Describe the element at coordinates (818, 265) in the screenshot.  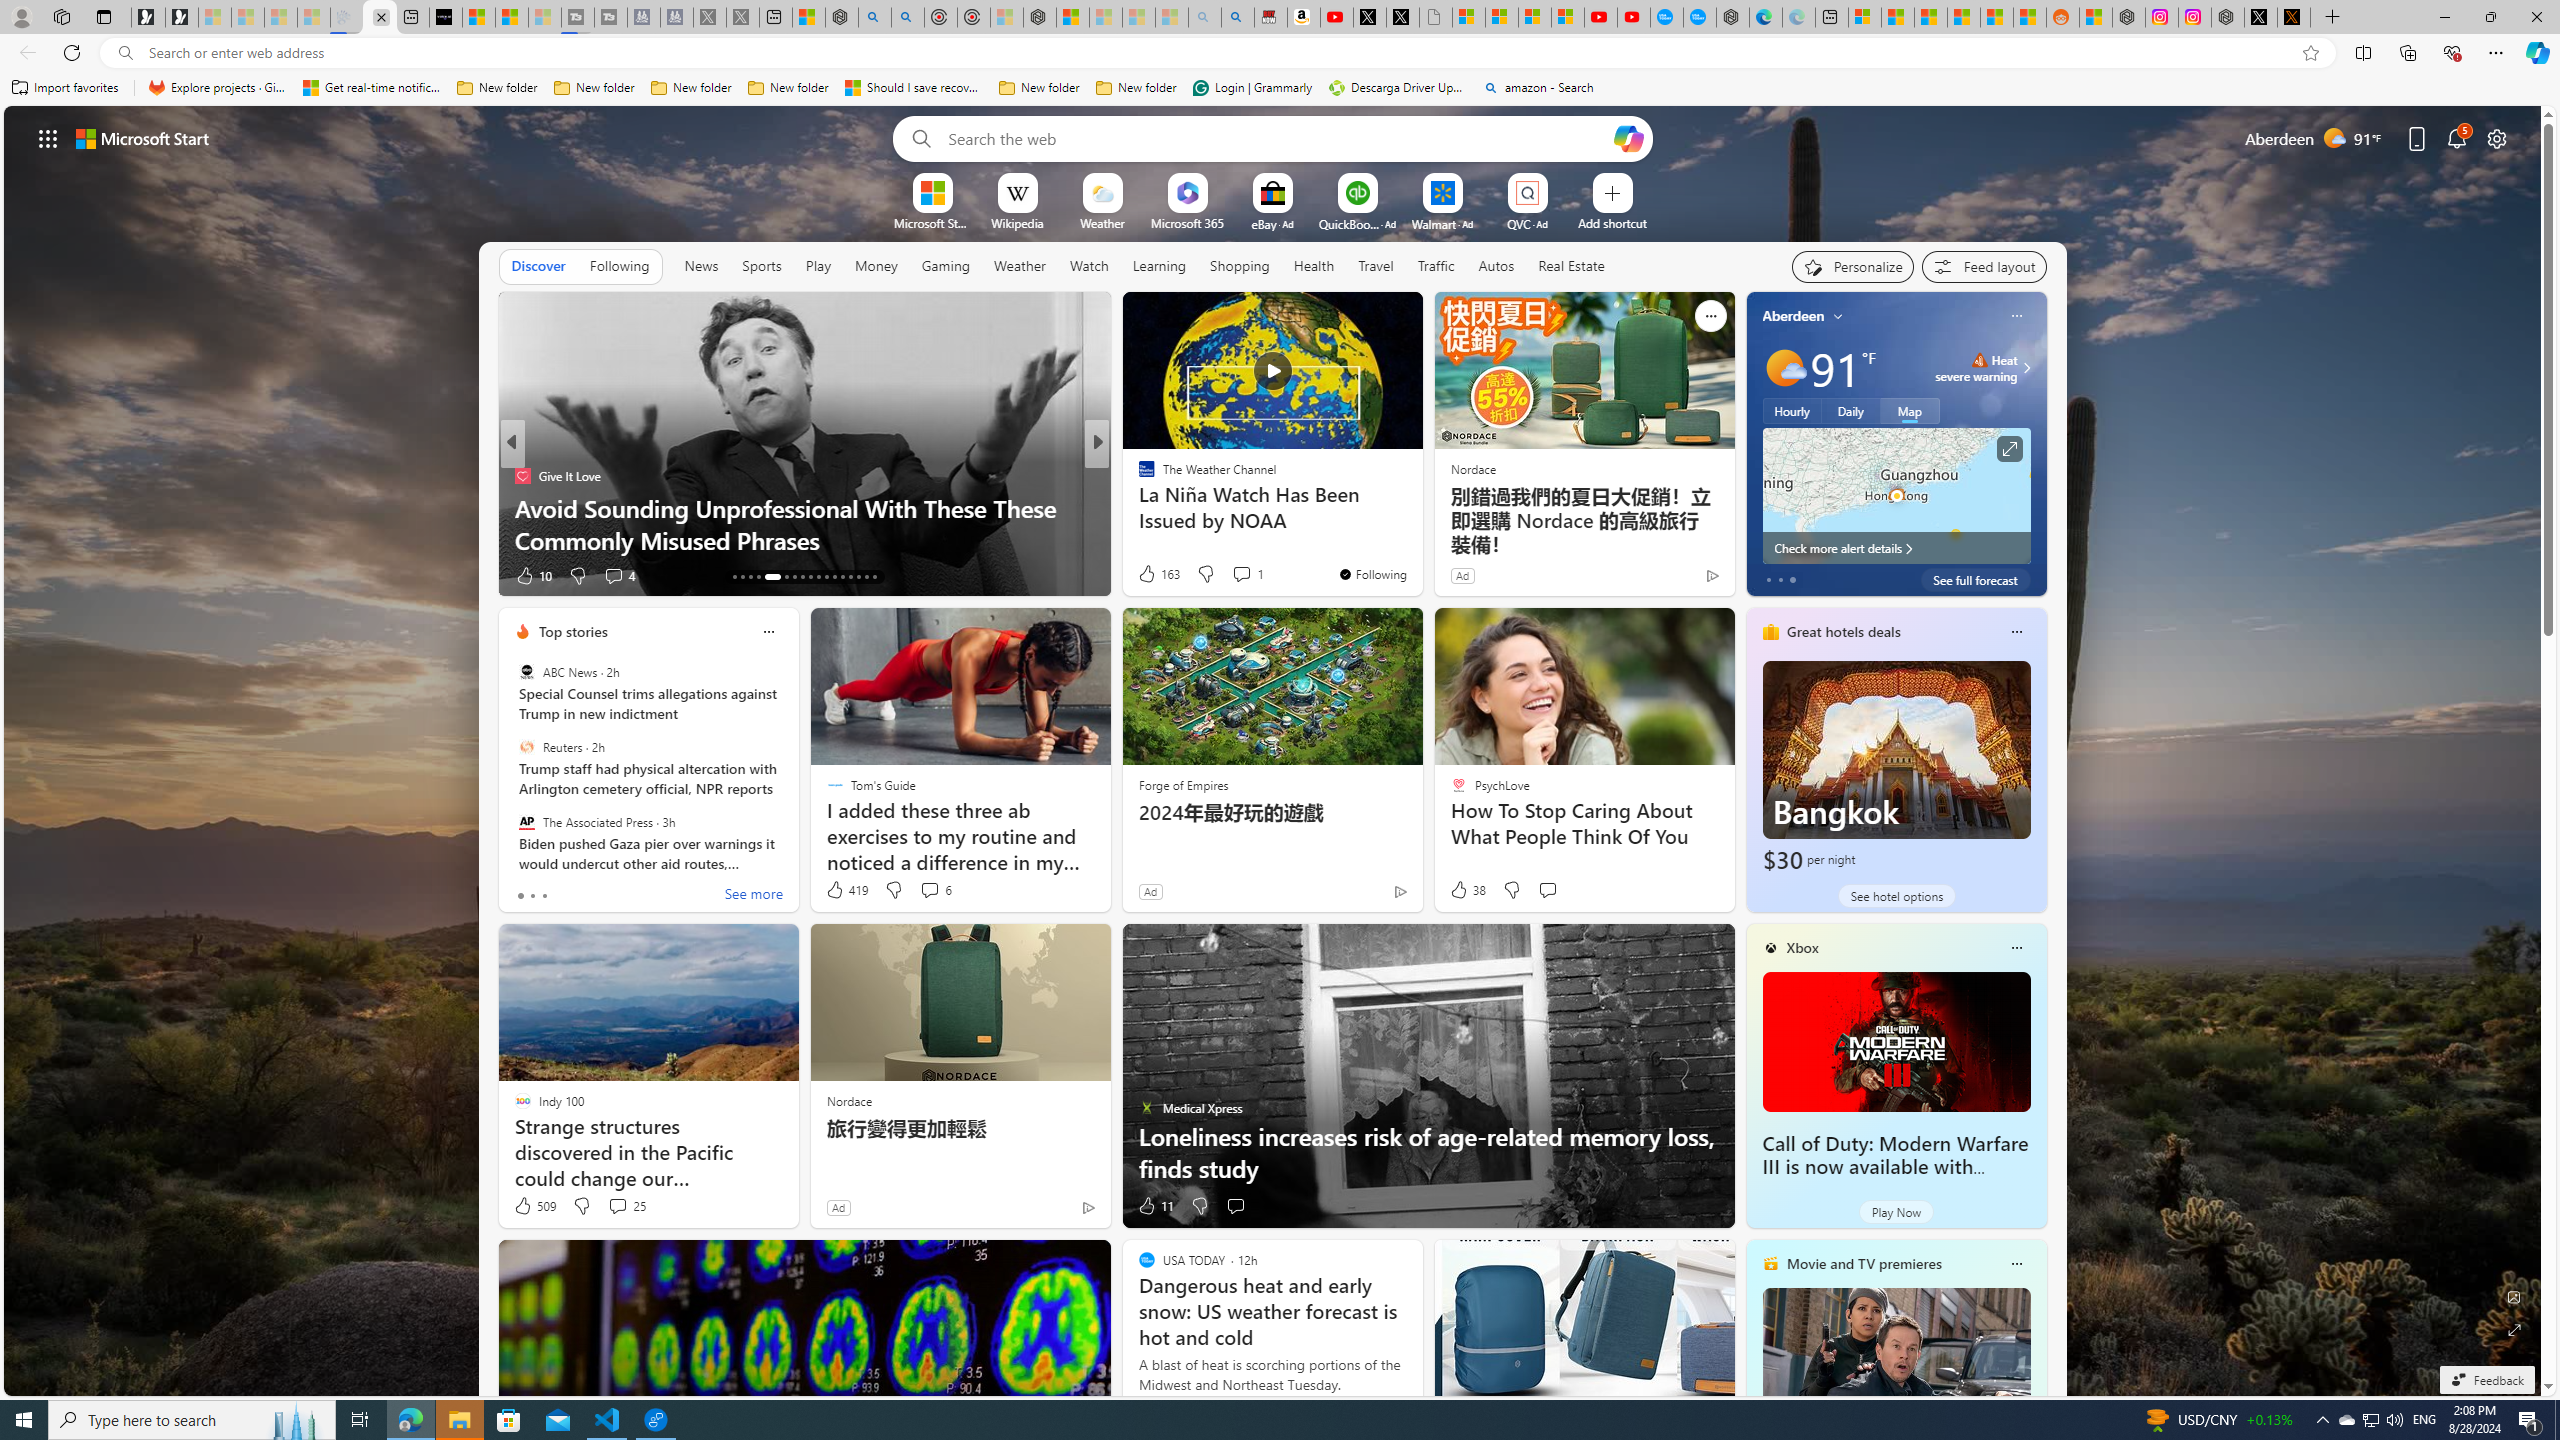
I see `Play` at that location.